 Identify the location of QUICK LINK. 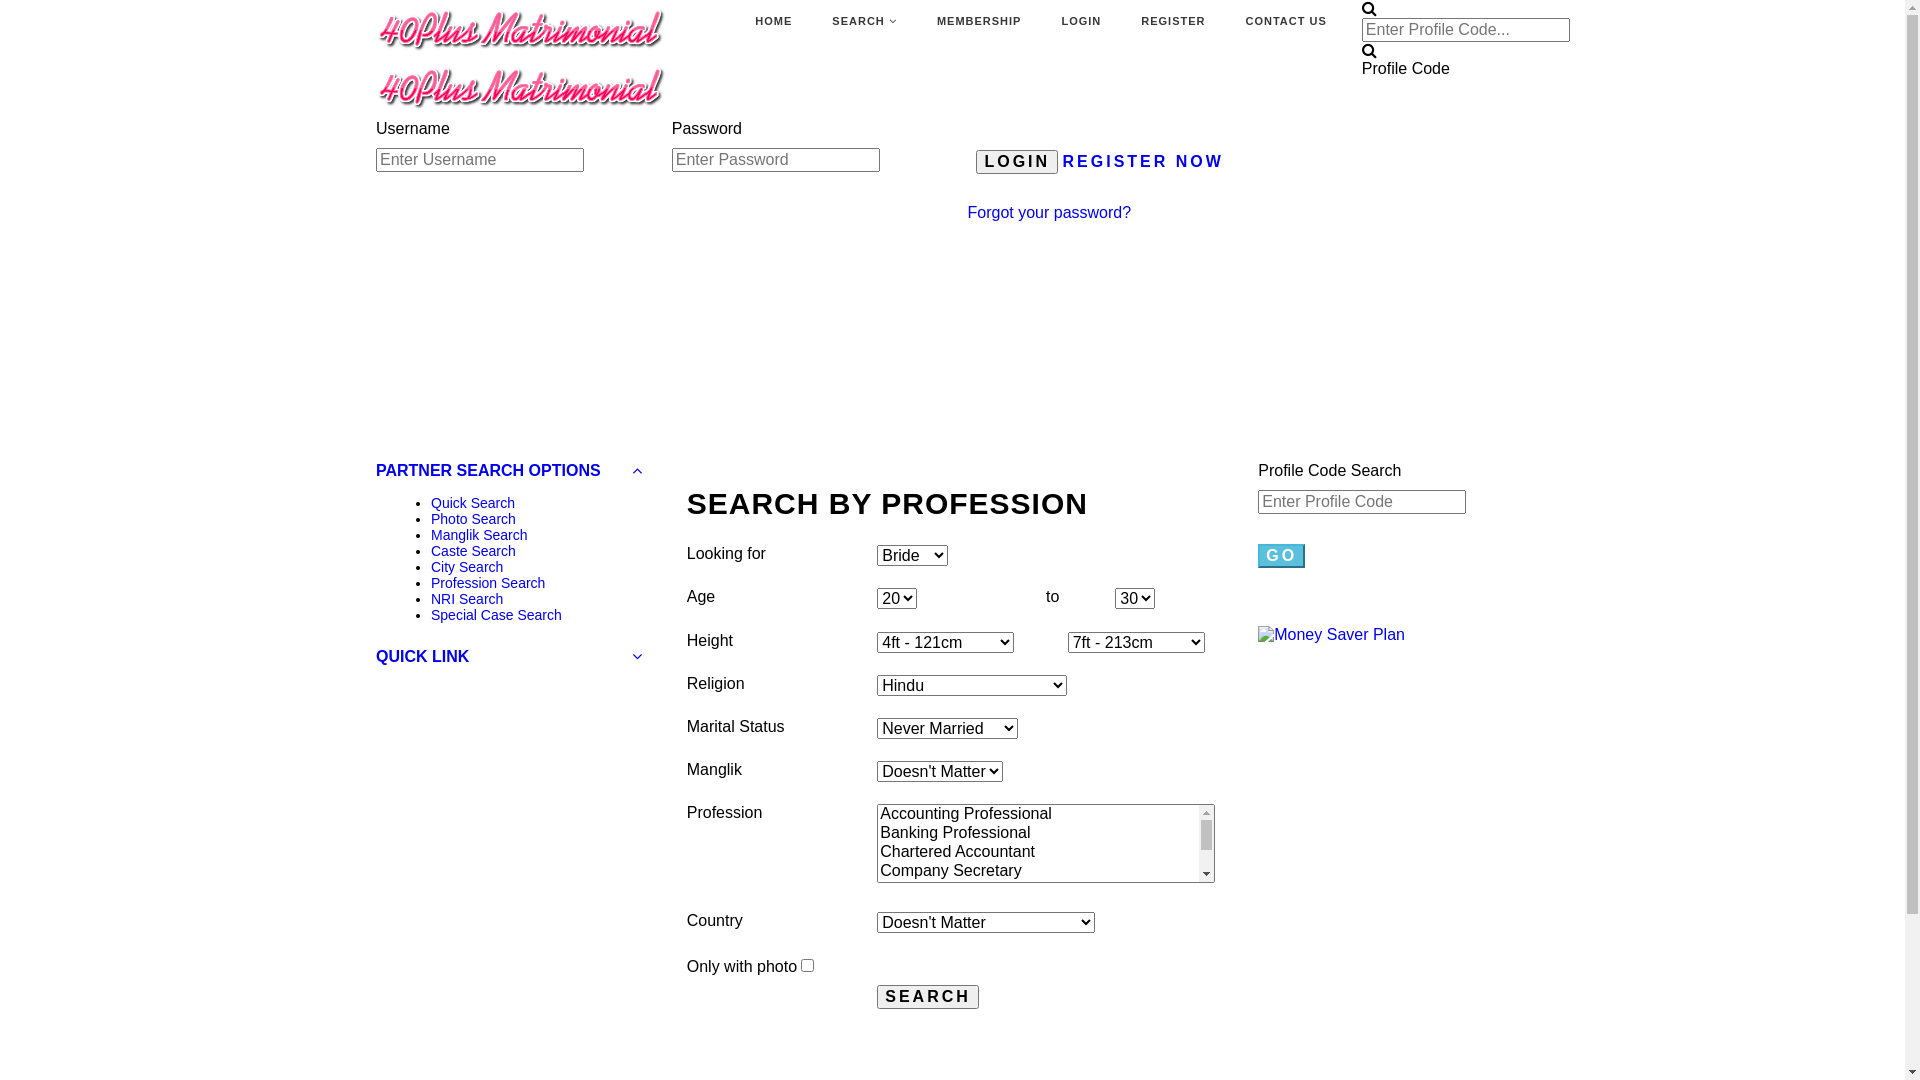
(509, 657).